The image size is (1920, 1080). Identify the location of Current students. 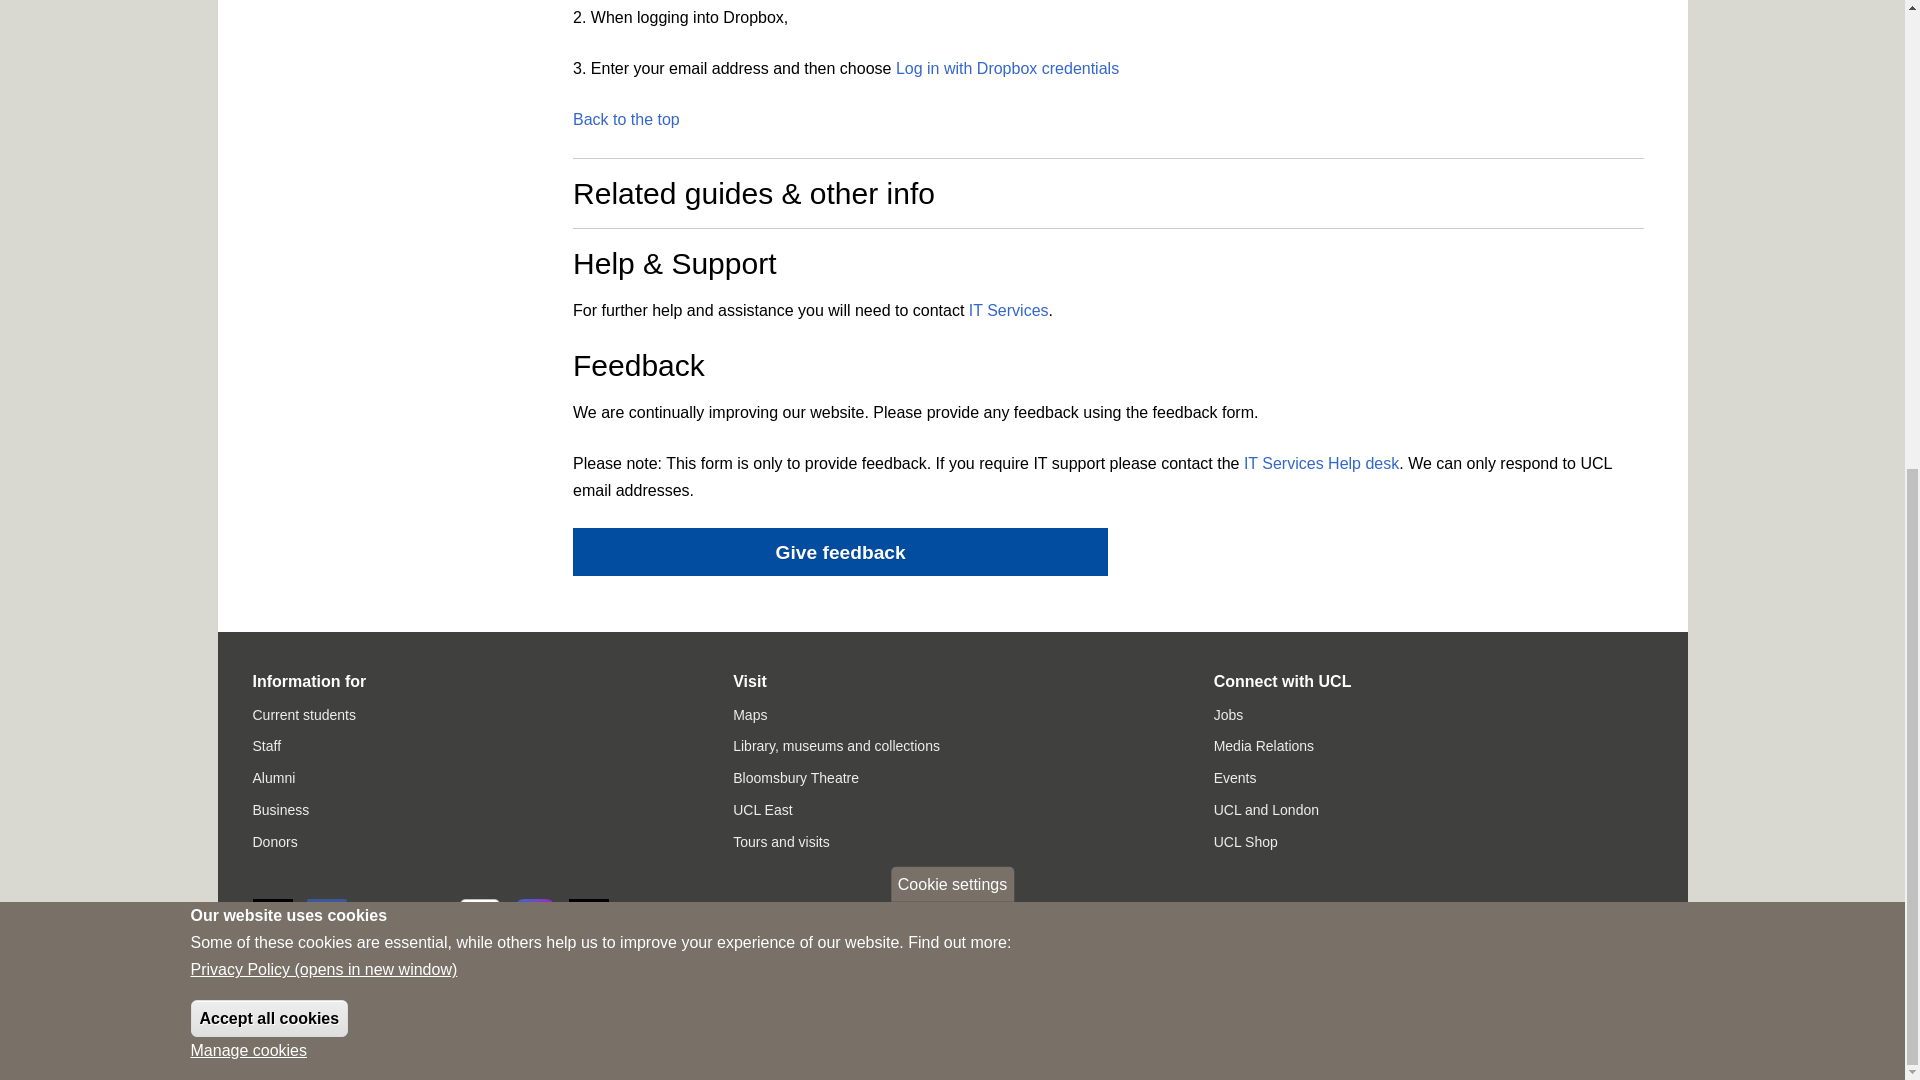
(303, 714).